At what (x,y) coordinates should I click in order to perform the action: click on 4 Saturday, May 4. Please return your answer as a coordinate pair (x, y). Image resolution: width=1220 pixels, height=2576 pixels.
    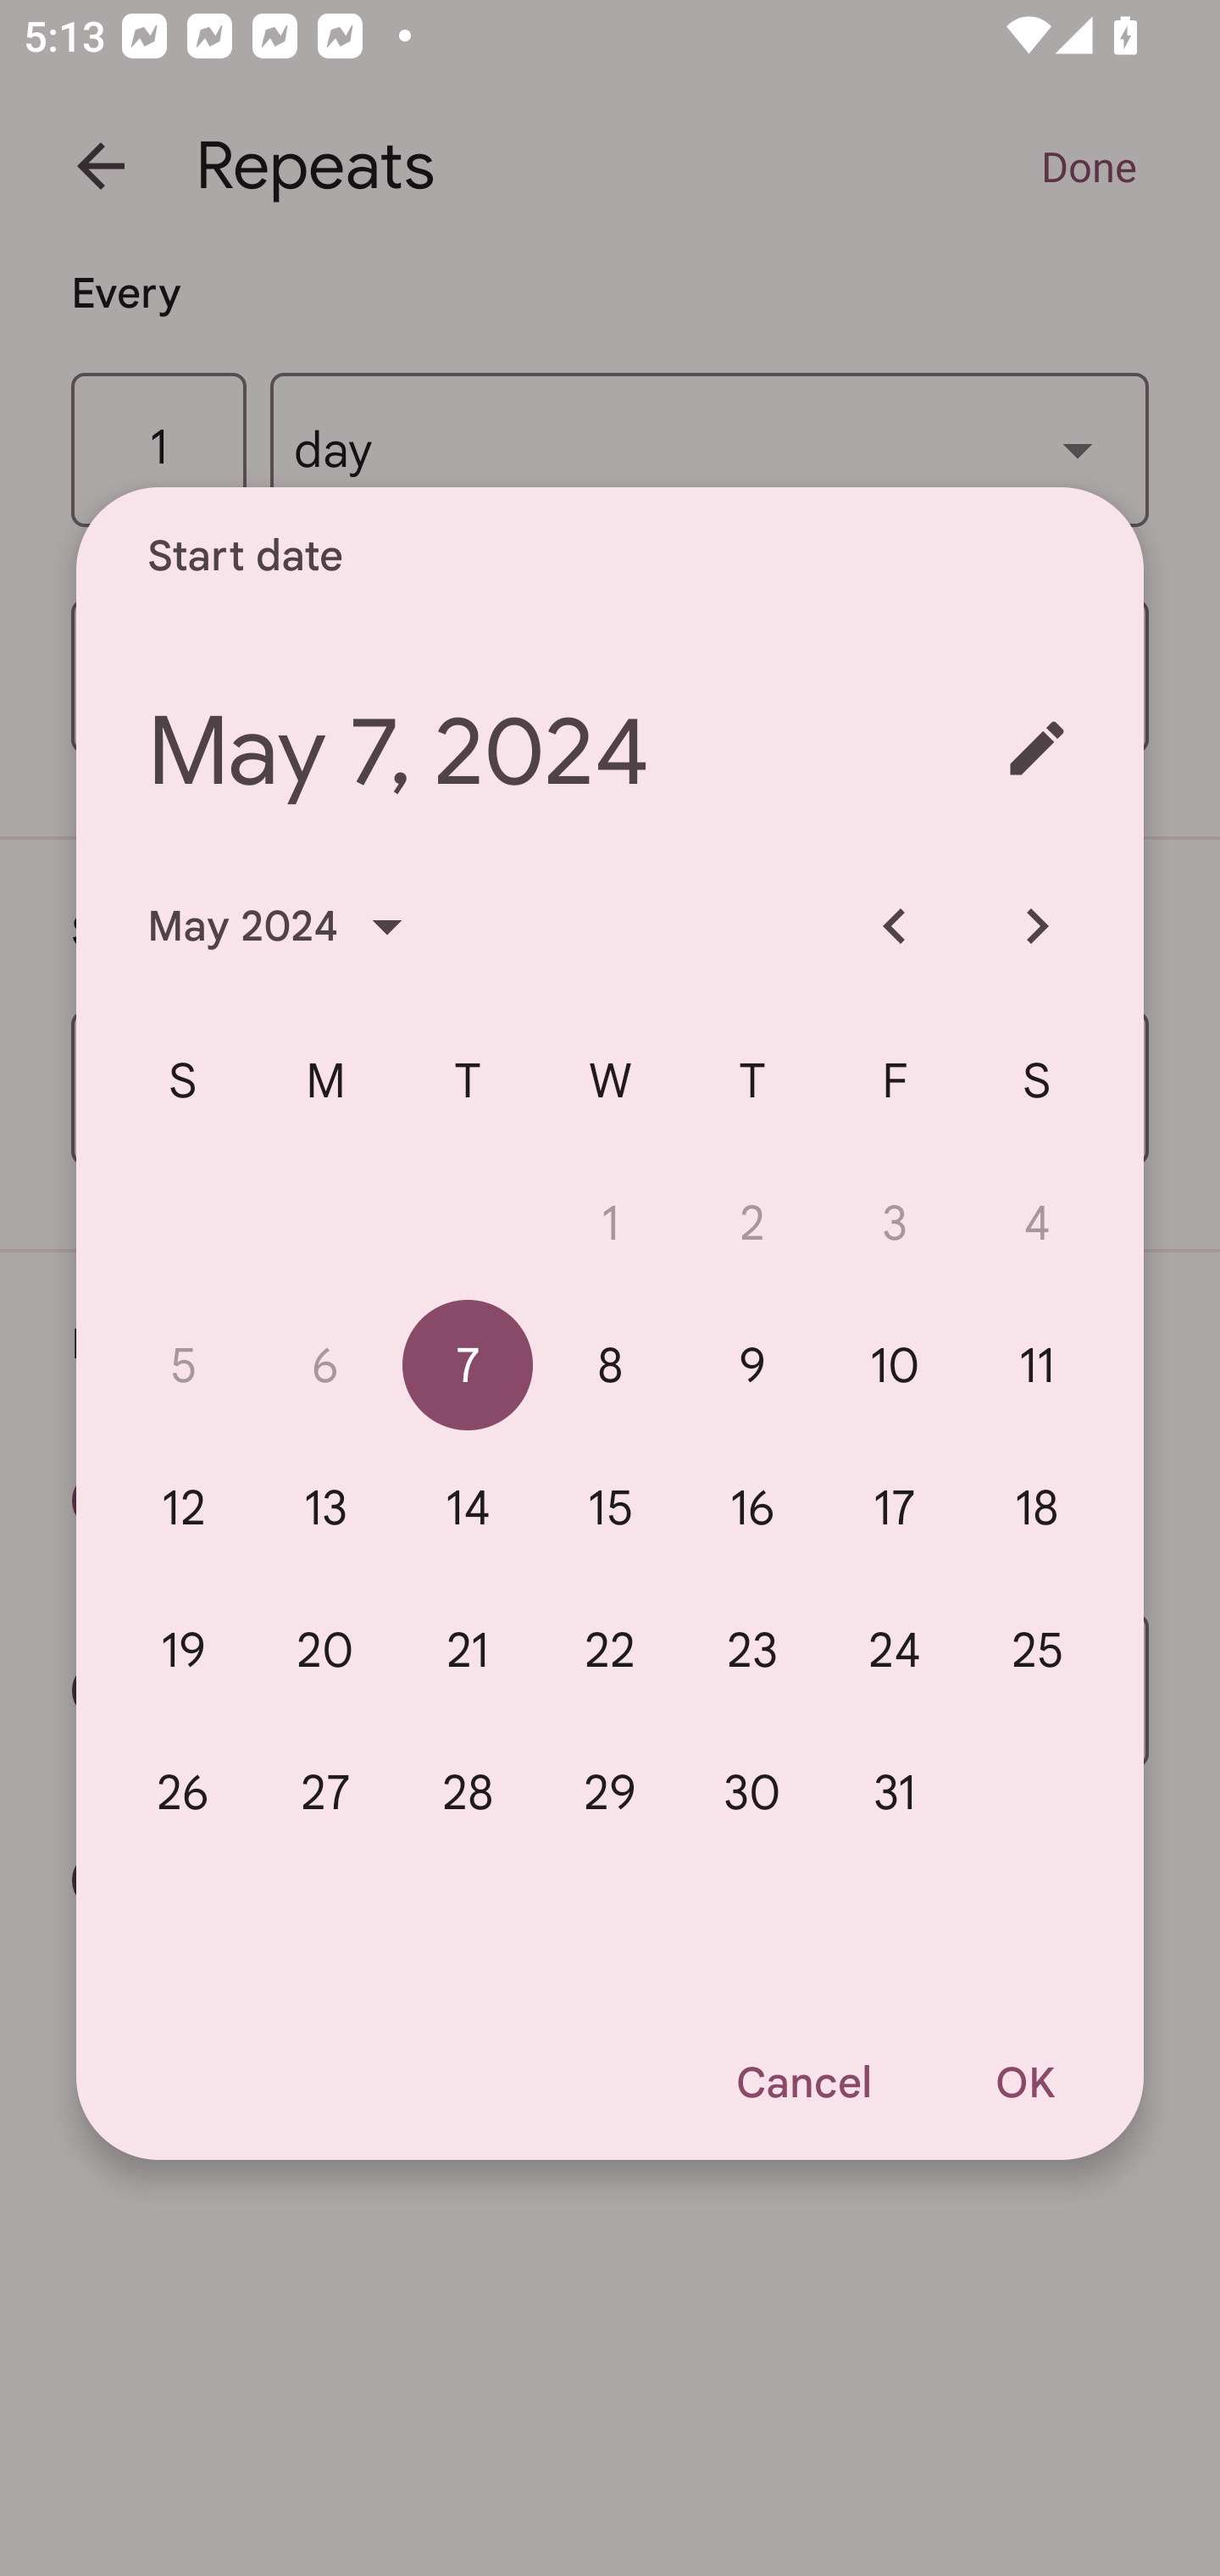
    Looking at the image, I should click on (1037, 1222).